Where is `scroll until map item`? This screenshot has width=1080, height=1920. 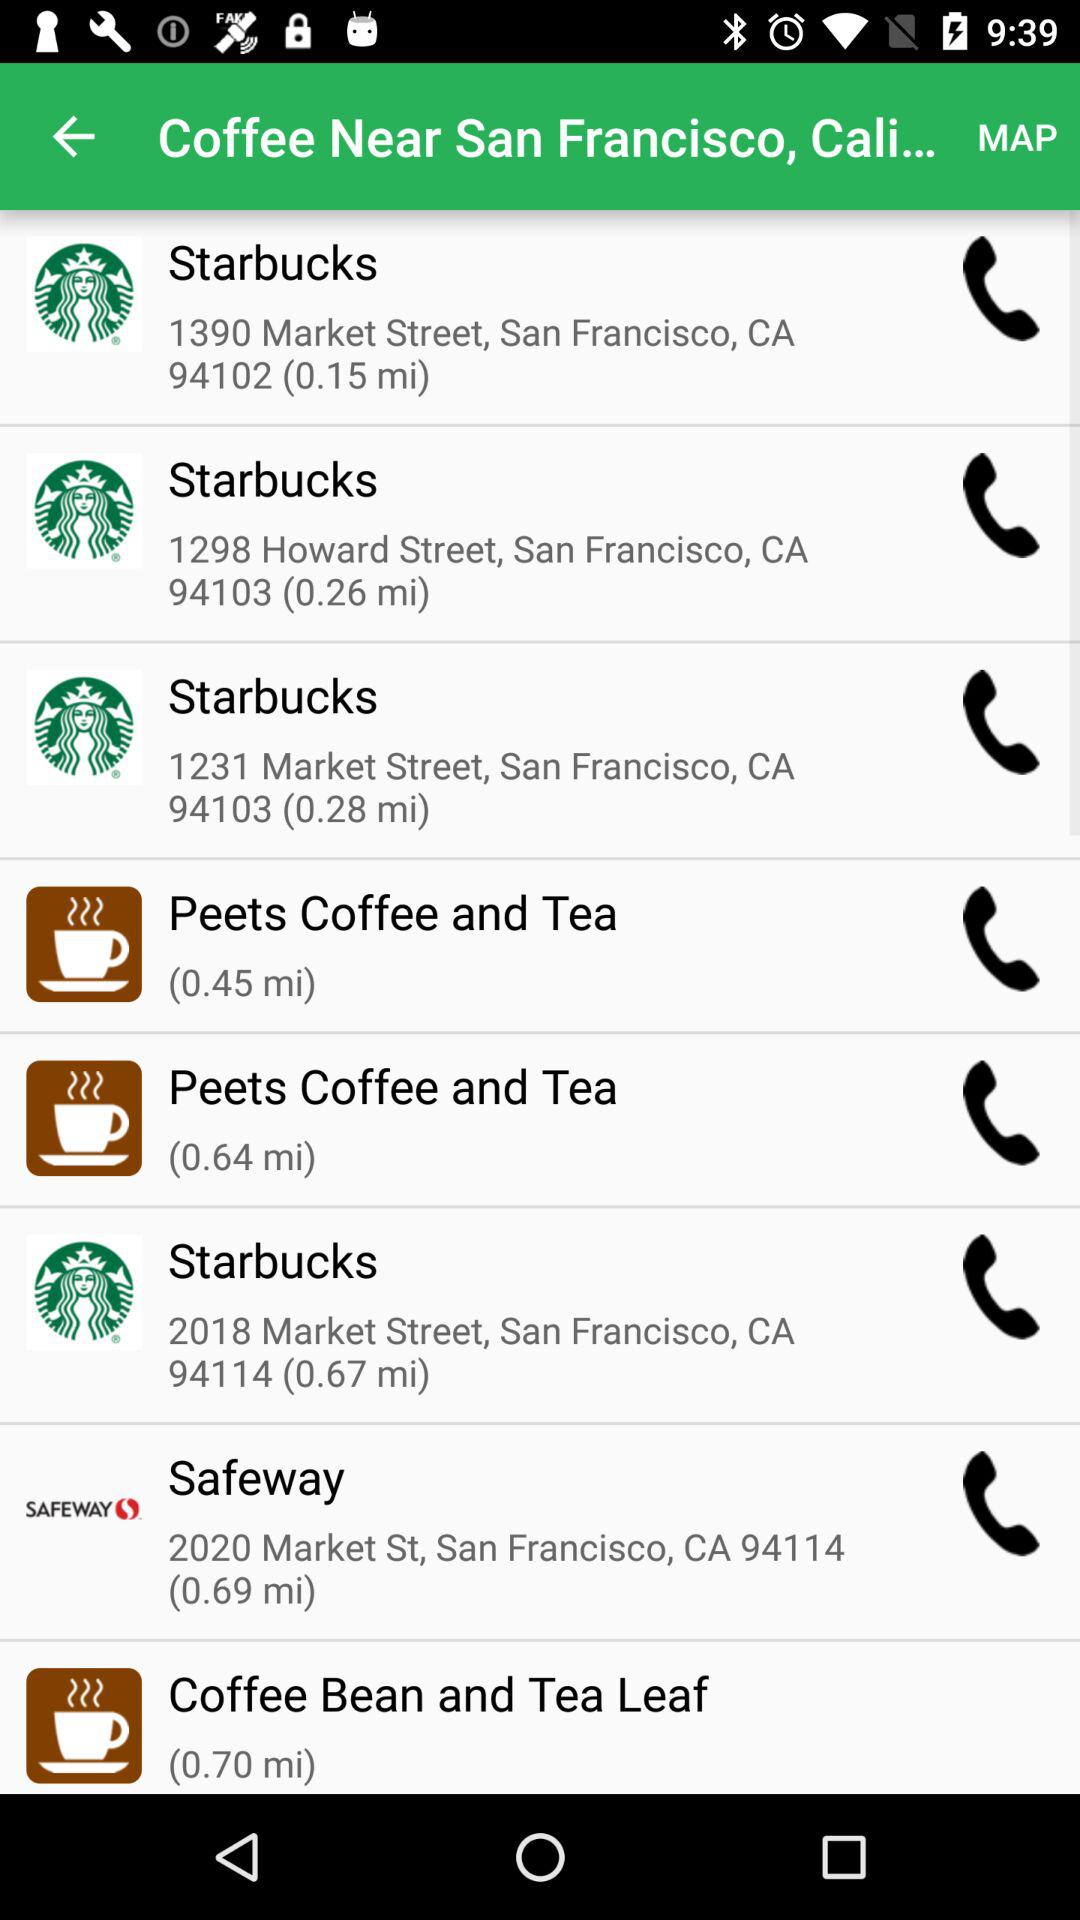
scroll until map item is located at coordinates (1016, 136).